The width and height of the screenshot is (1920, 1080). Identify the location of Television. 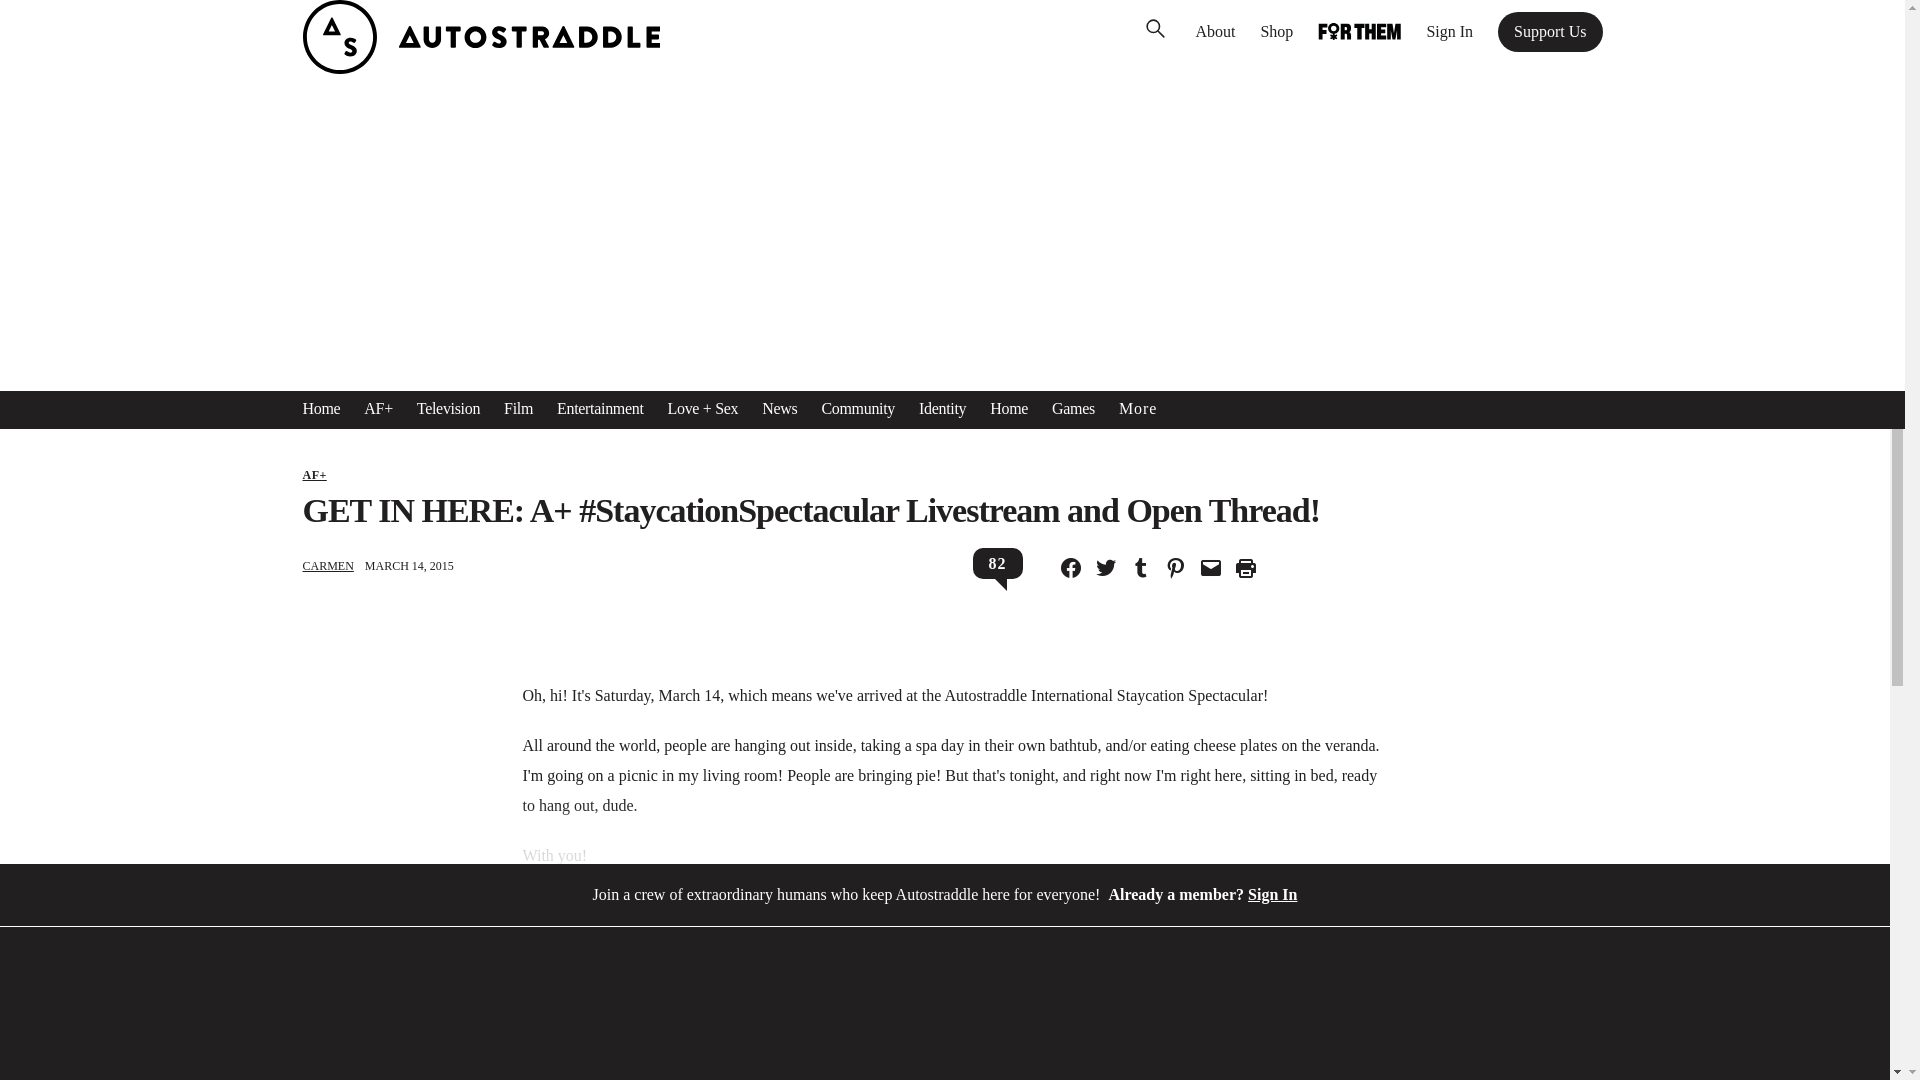
(448, 409).